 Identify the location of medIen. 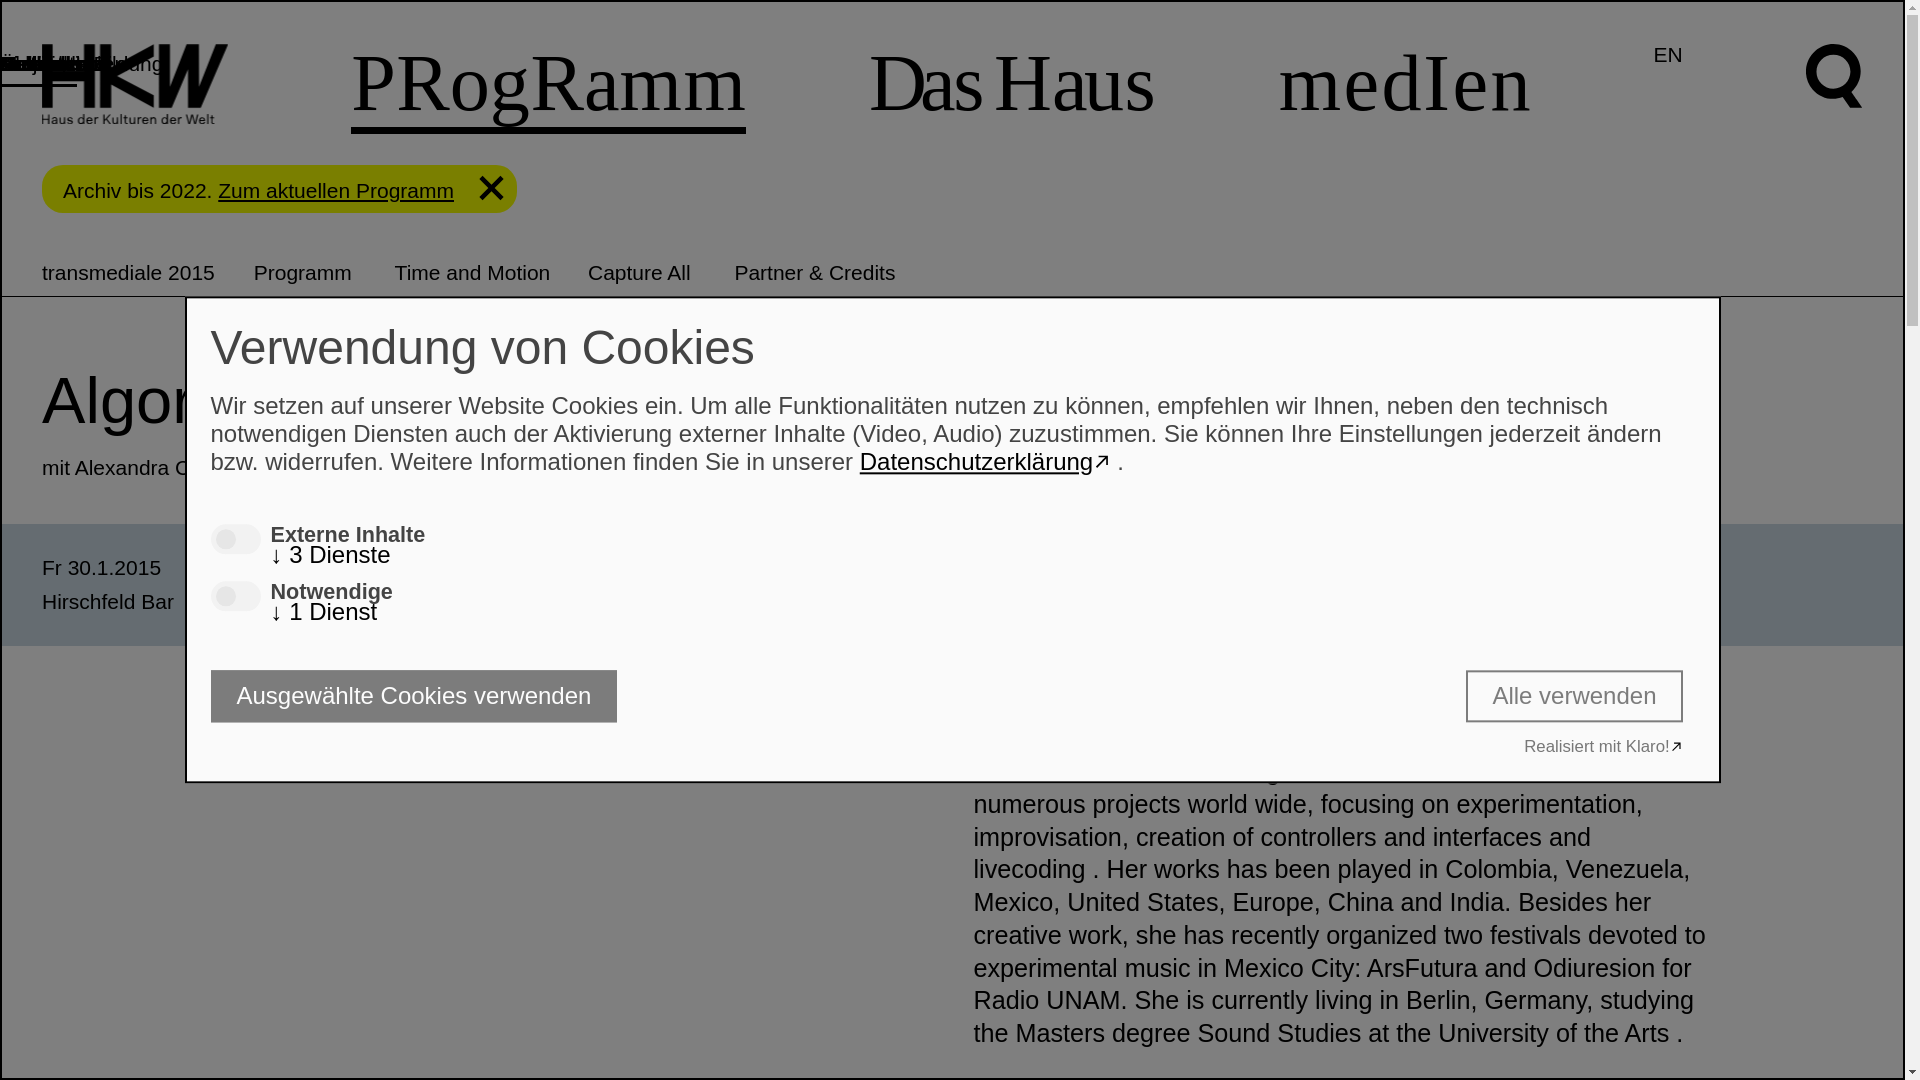
(1404, 82).